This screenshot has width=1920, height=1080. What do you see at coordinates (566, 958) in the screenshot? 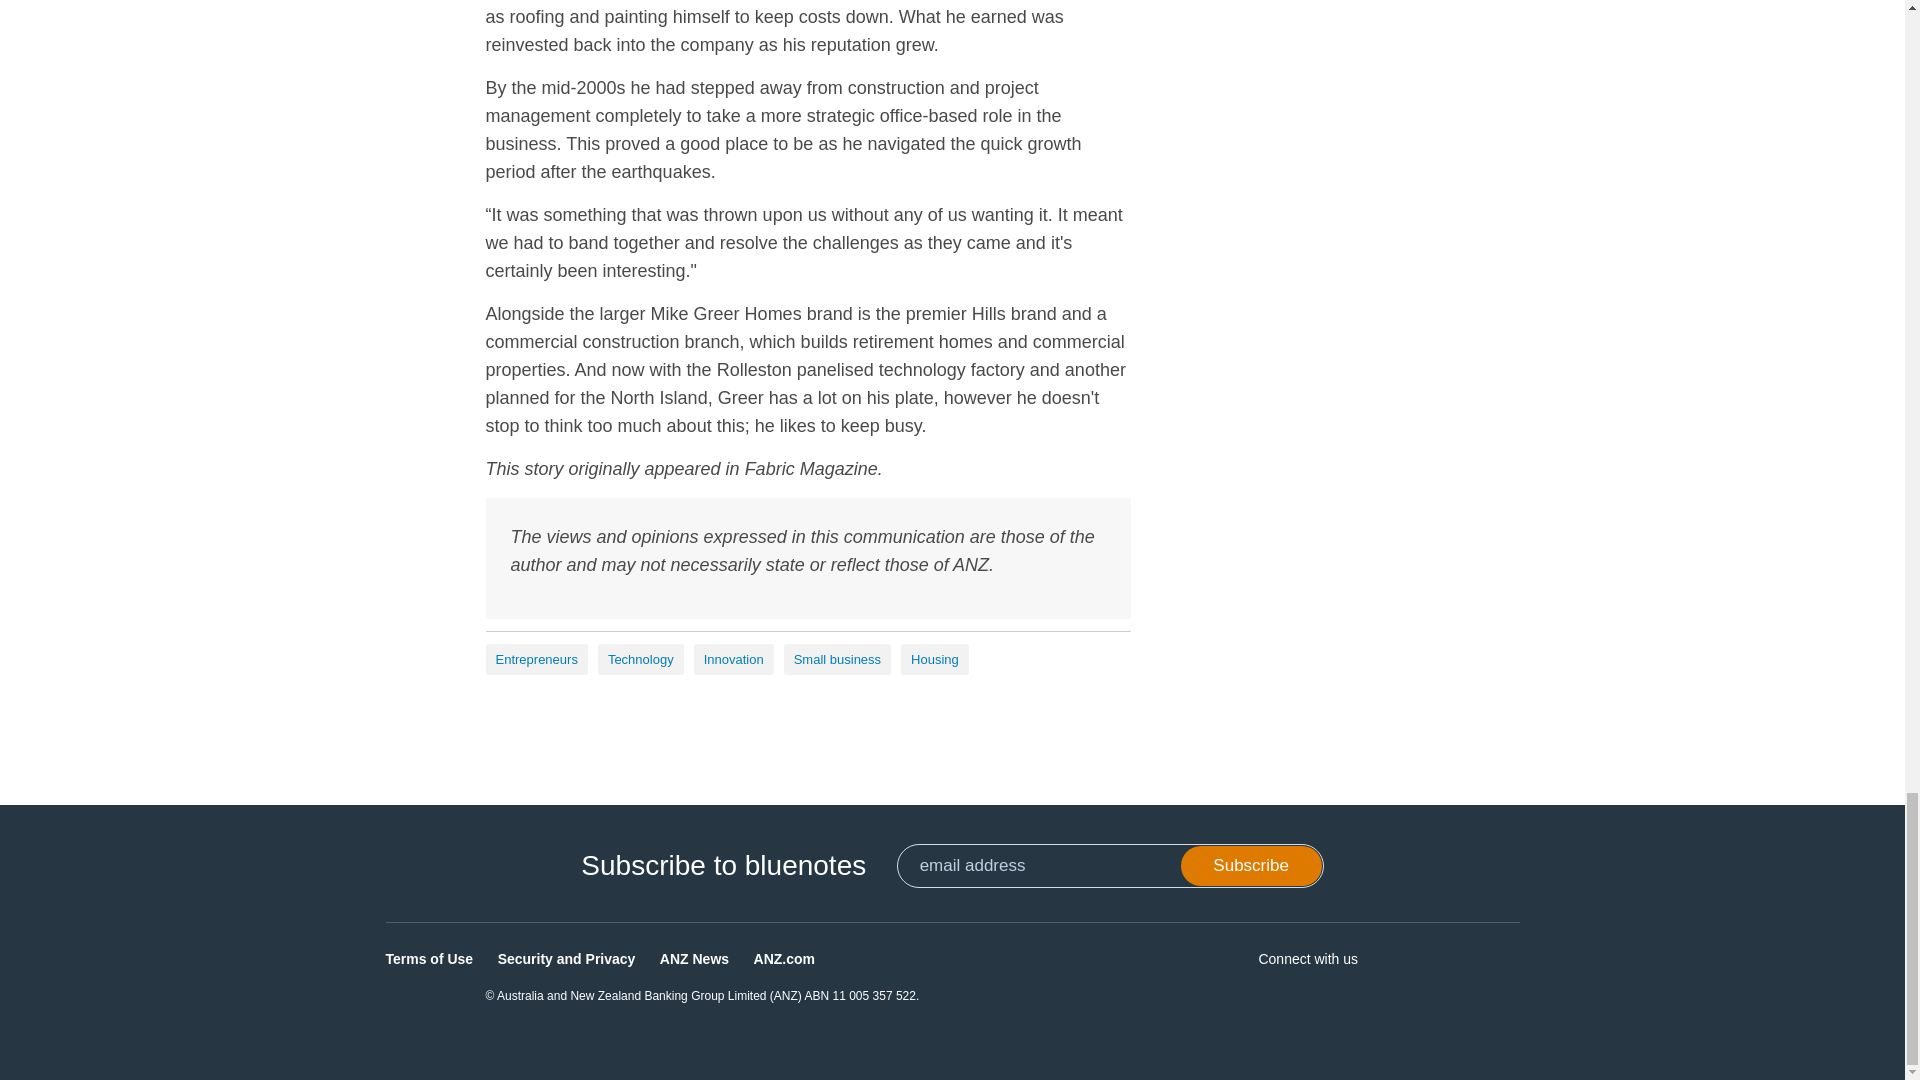
I see `Security and Privacy` at bounding box center [566, 958].